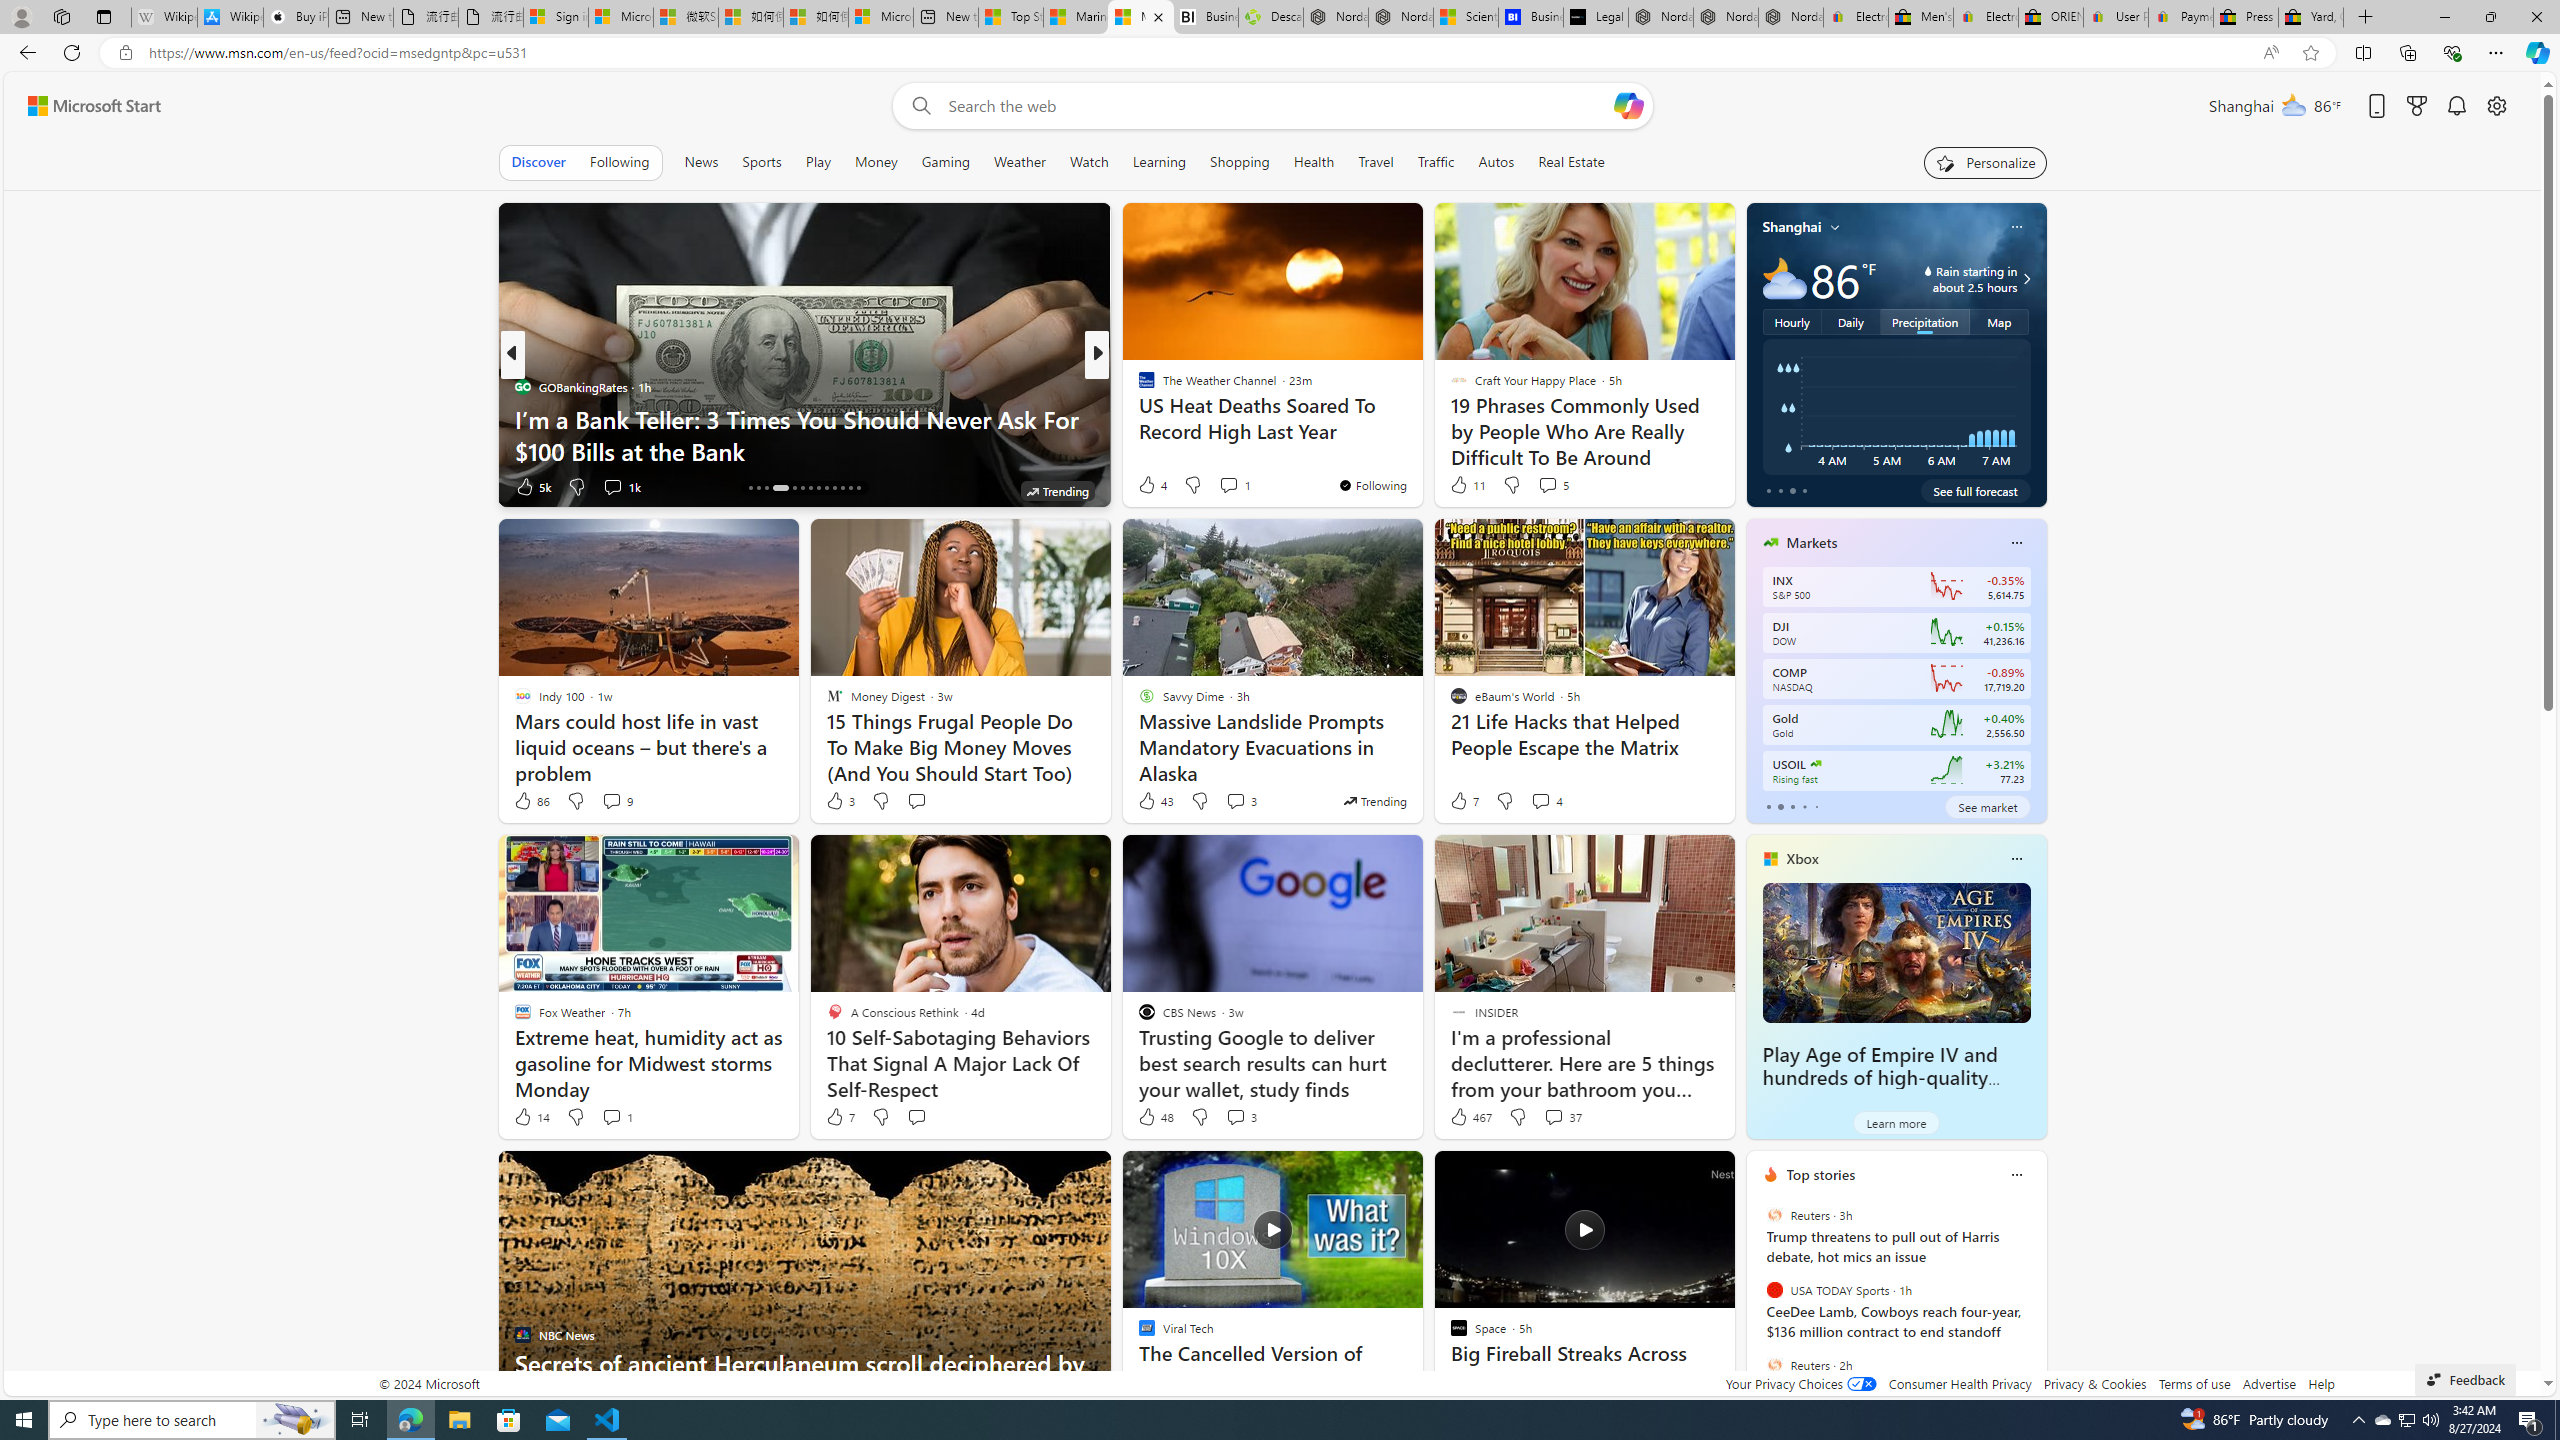 Image resolution: width=2560 pixels, height=1440 pixels. Describe the element at coordinates (946, 162) in the screenshot. I see `Gaming` at that location.